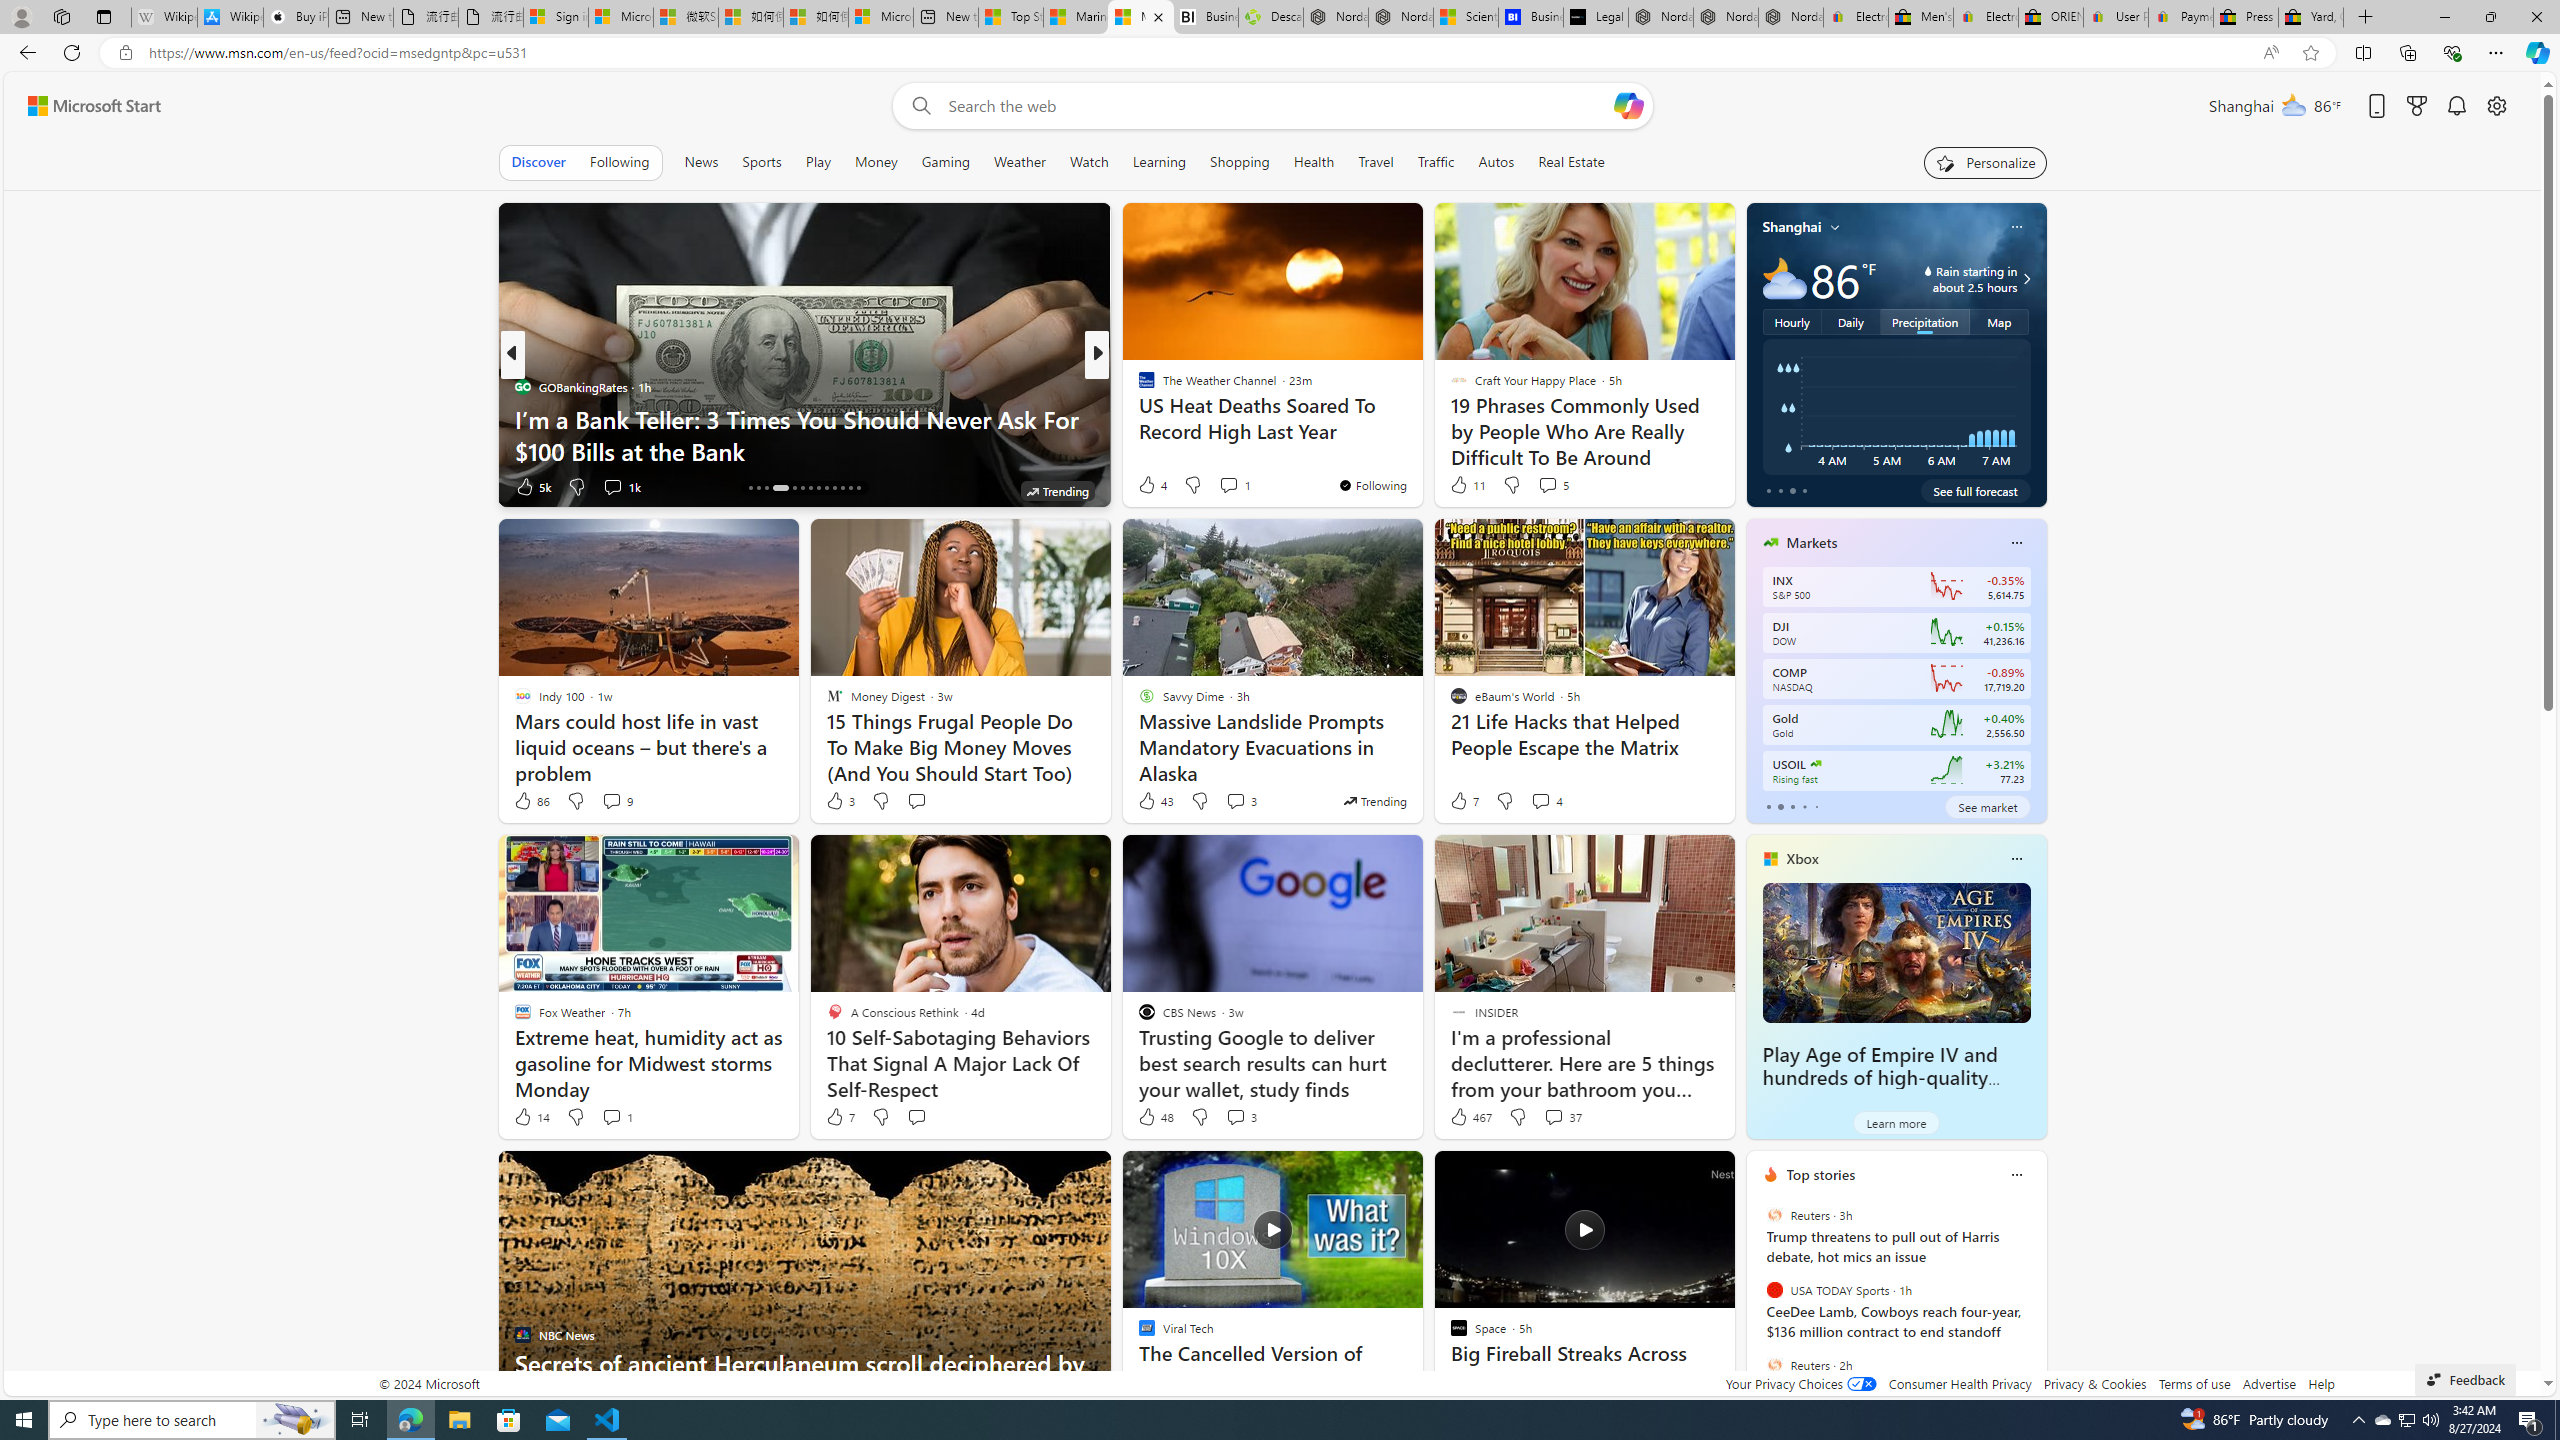 Image resolution: width=2560 pixels, height=1440 pixels. Describe the element at coordinates (946, 162) in the screenshot. I see `Gaming` at that location.